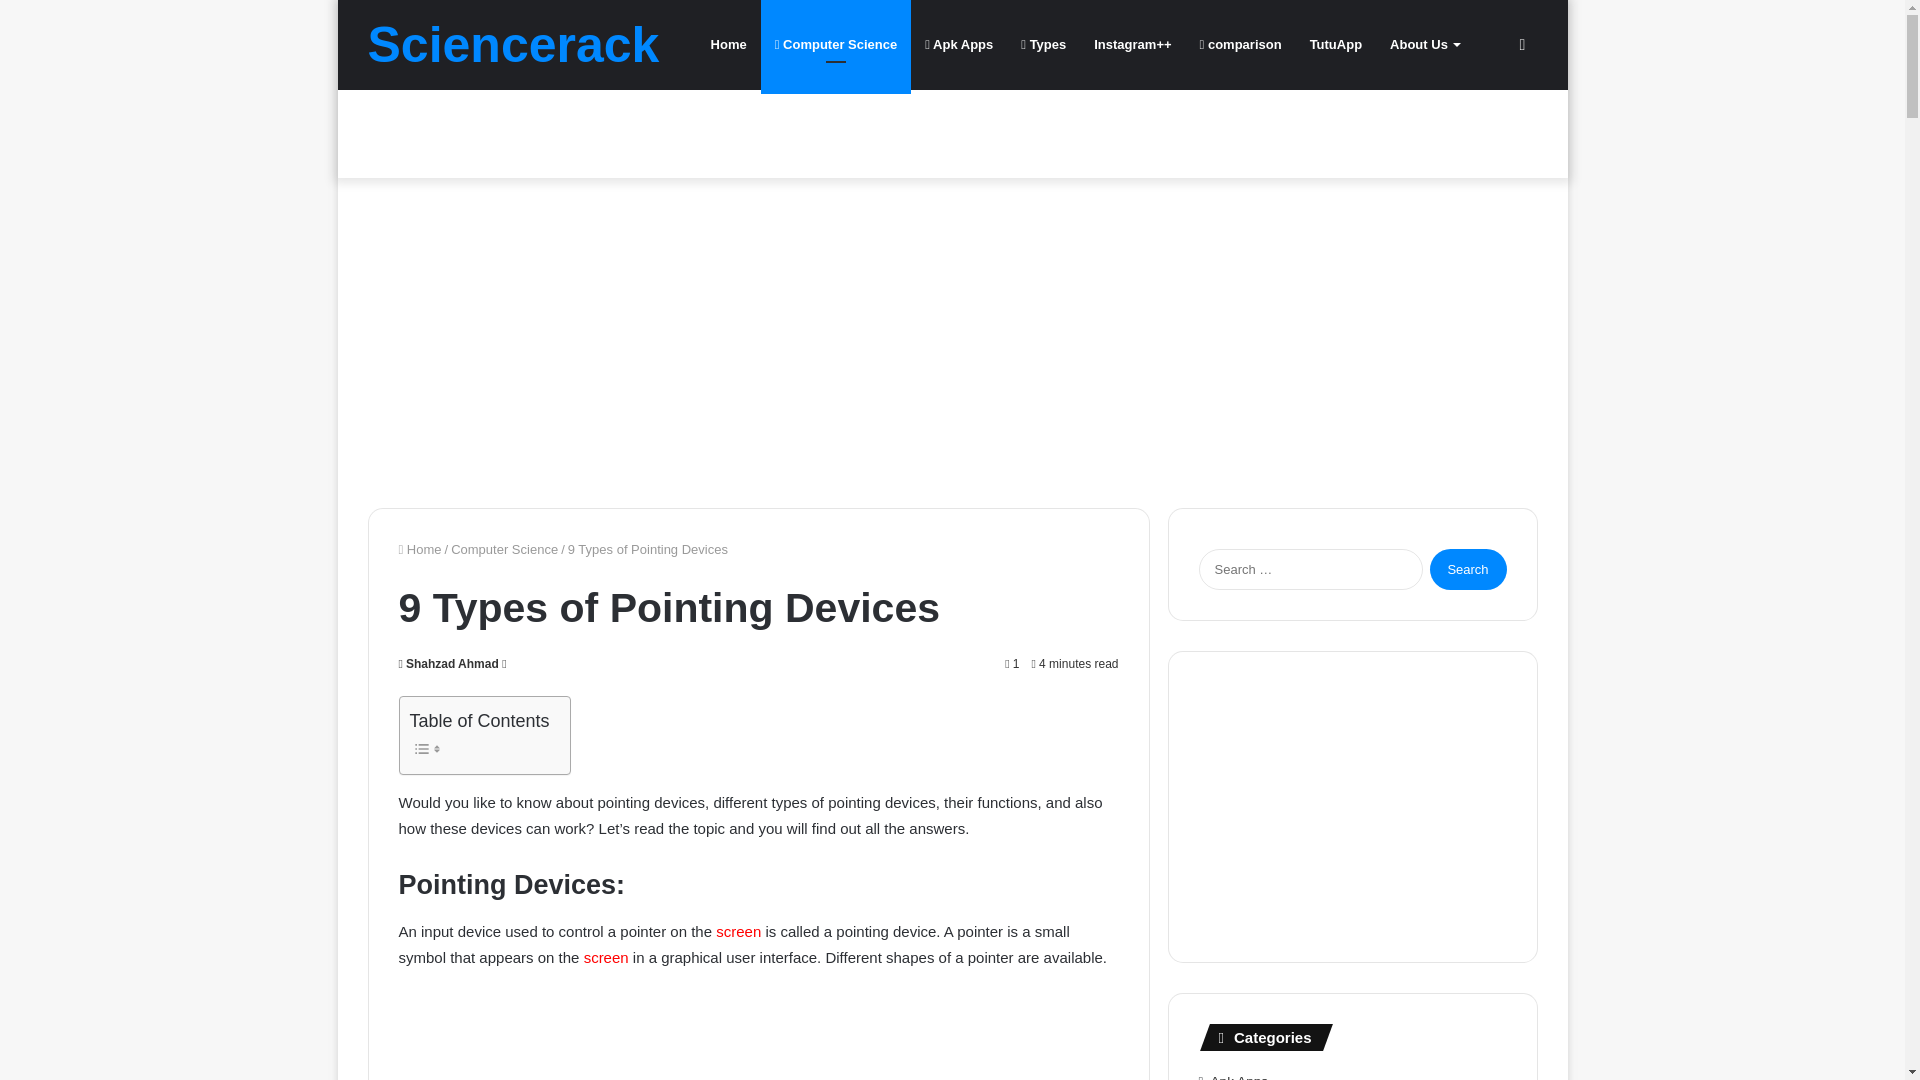 The image size is (1920, 1080). What do you see at coordinates (1424, 44) in the screenshot?
I see `About Us` at bounding box center [1424, 44].